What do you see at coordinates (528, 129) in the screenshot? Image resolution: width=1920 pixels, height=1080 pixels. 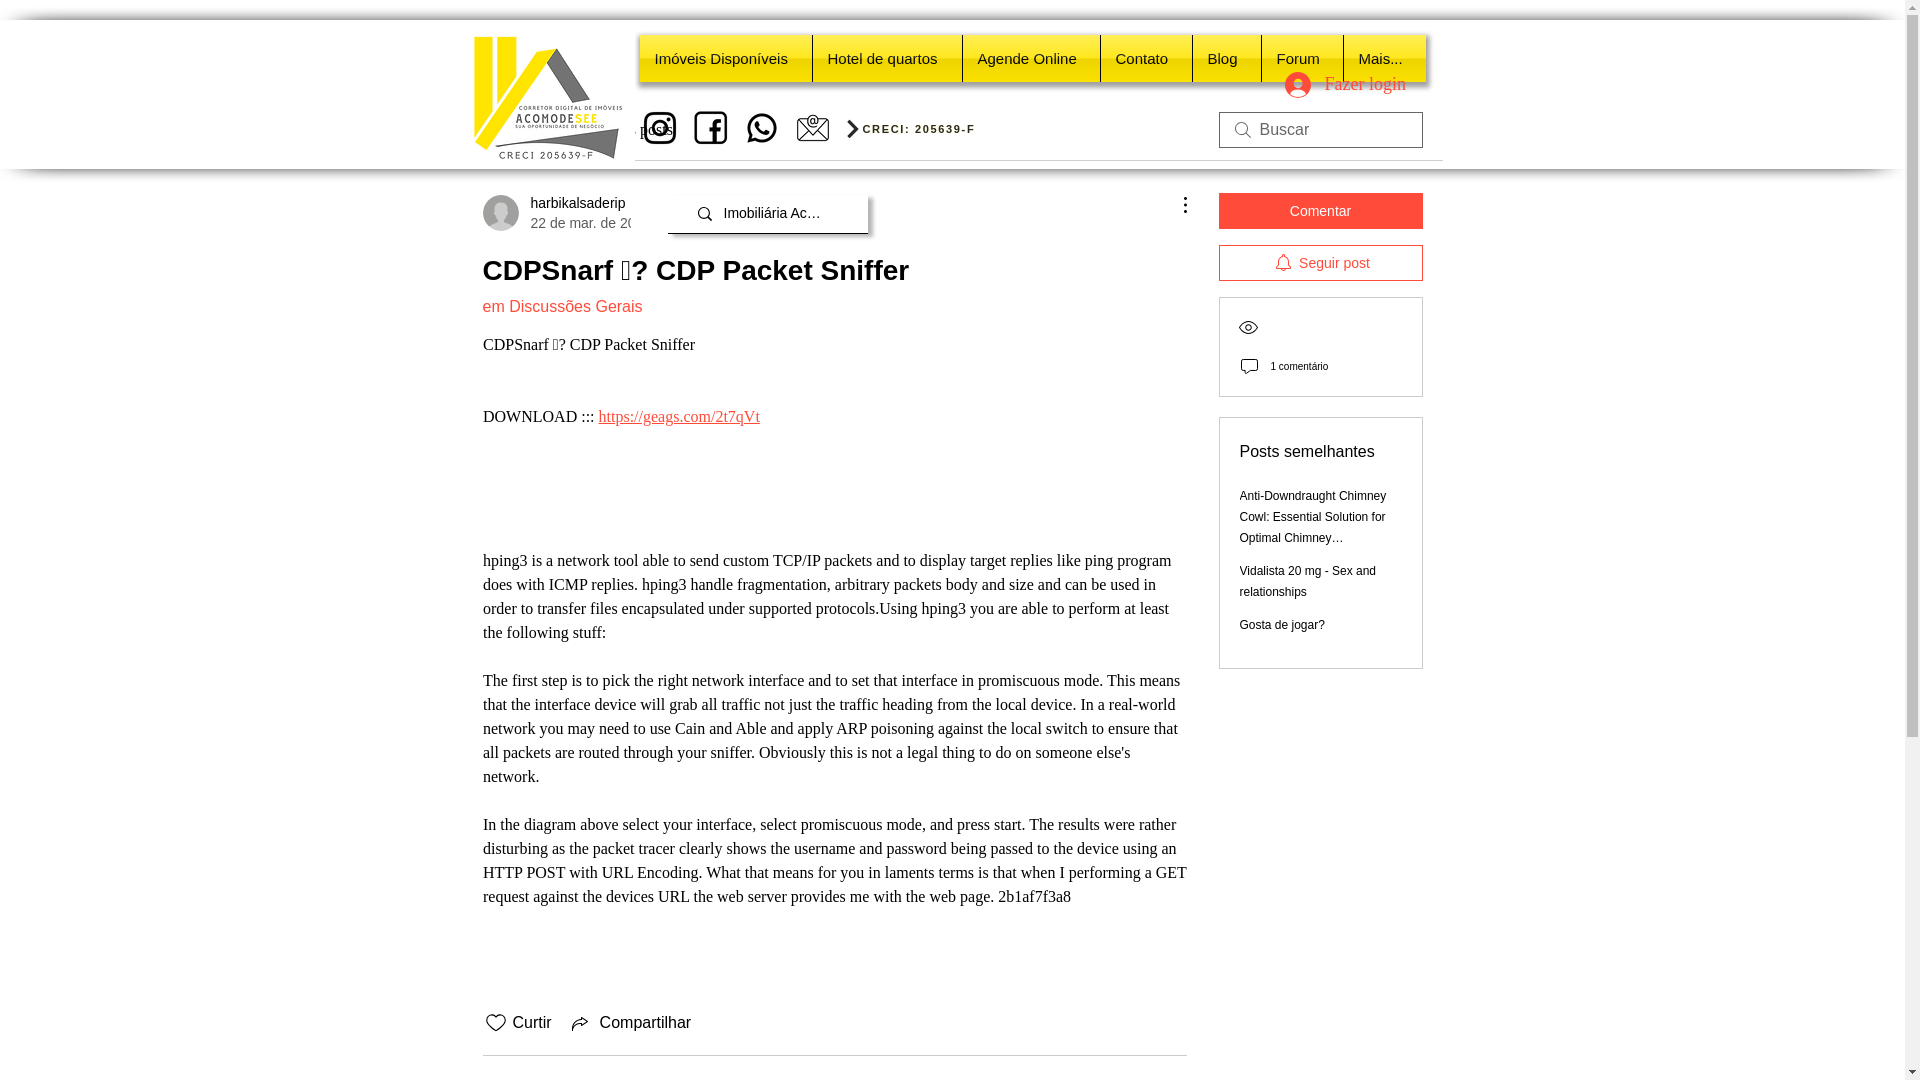 I see `Blog` at bounding box center [528, 129].